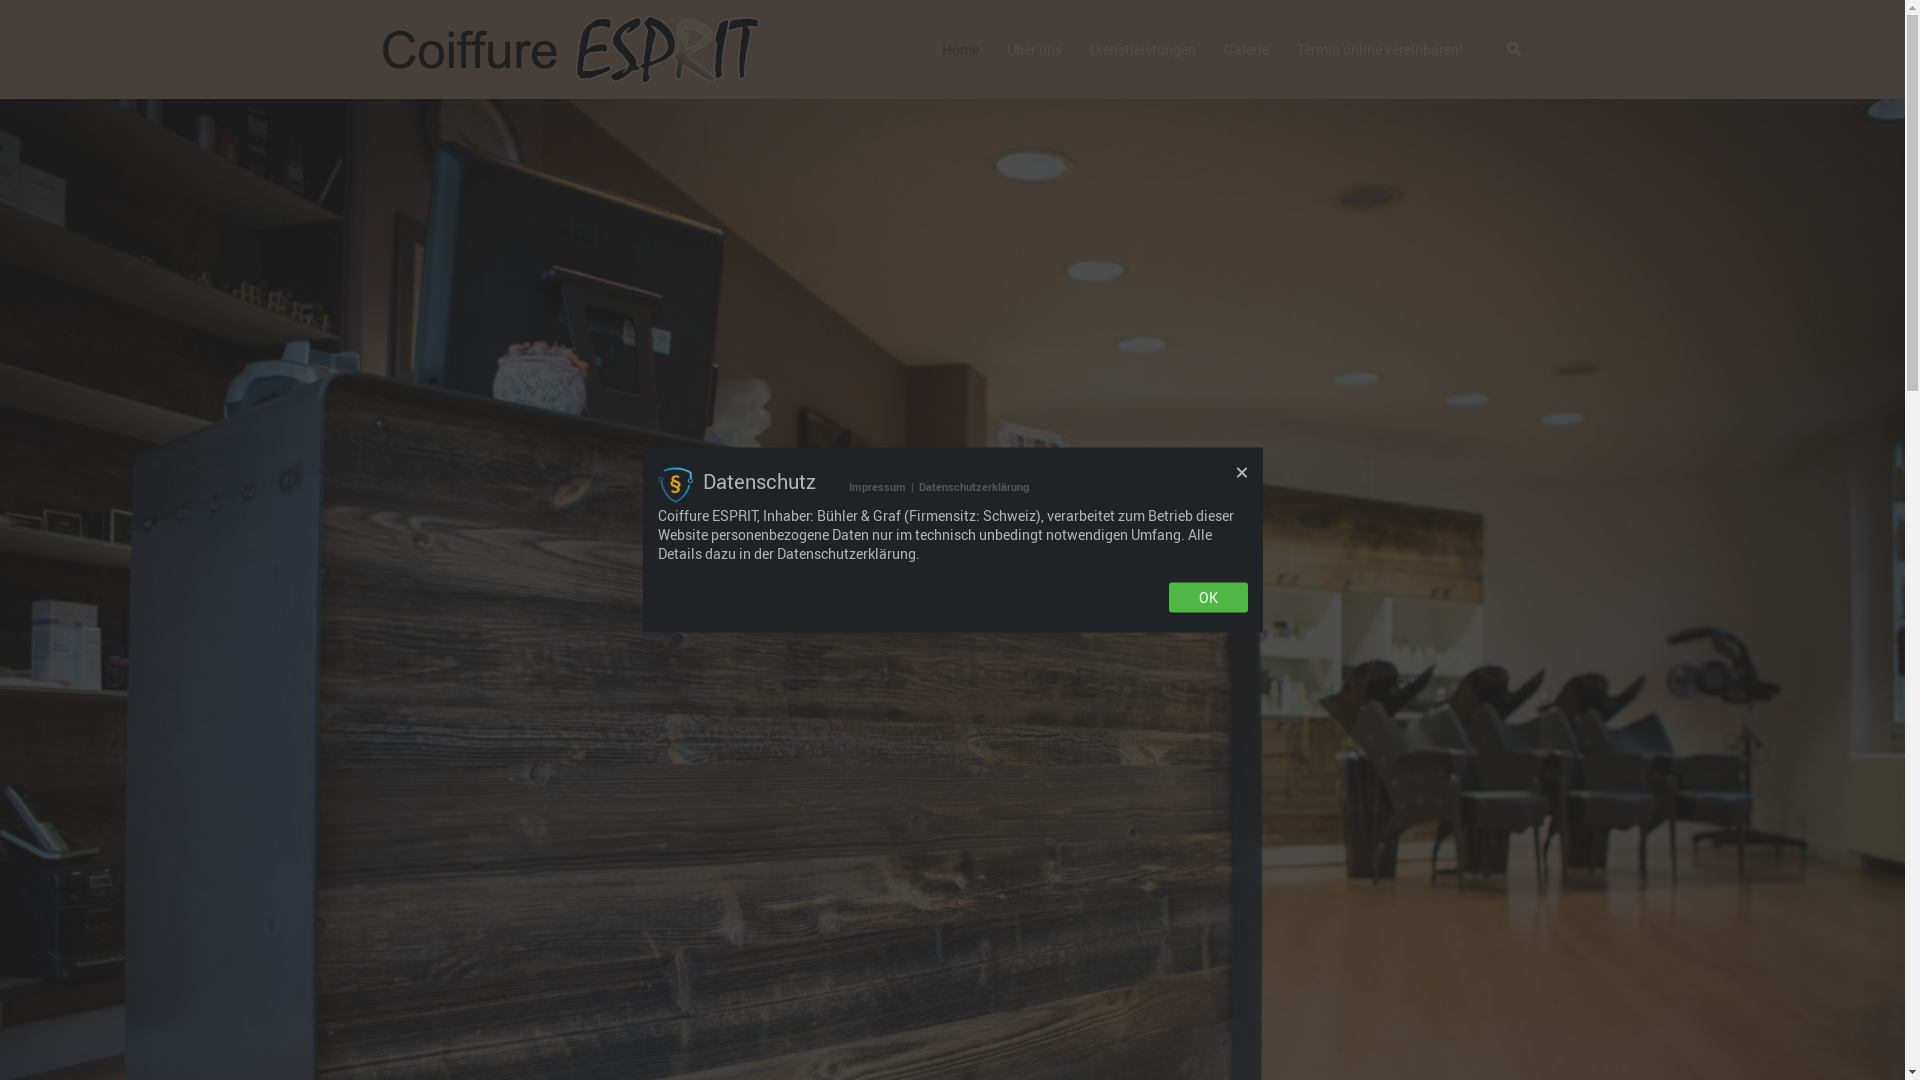 The image size is (1920, 1080). What do you see at coordinates (1143, 50) in the screenshot?
I see `Dienstleistungen` at bounding box center [1143, 50].